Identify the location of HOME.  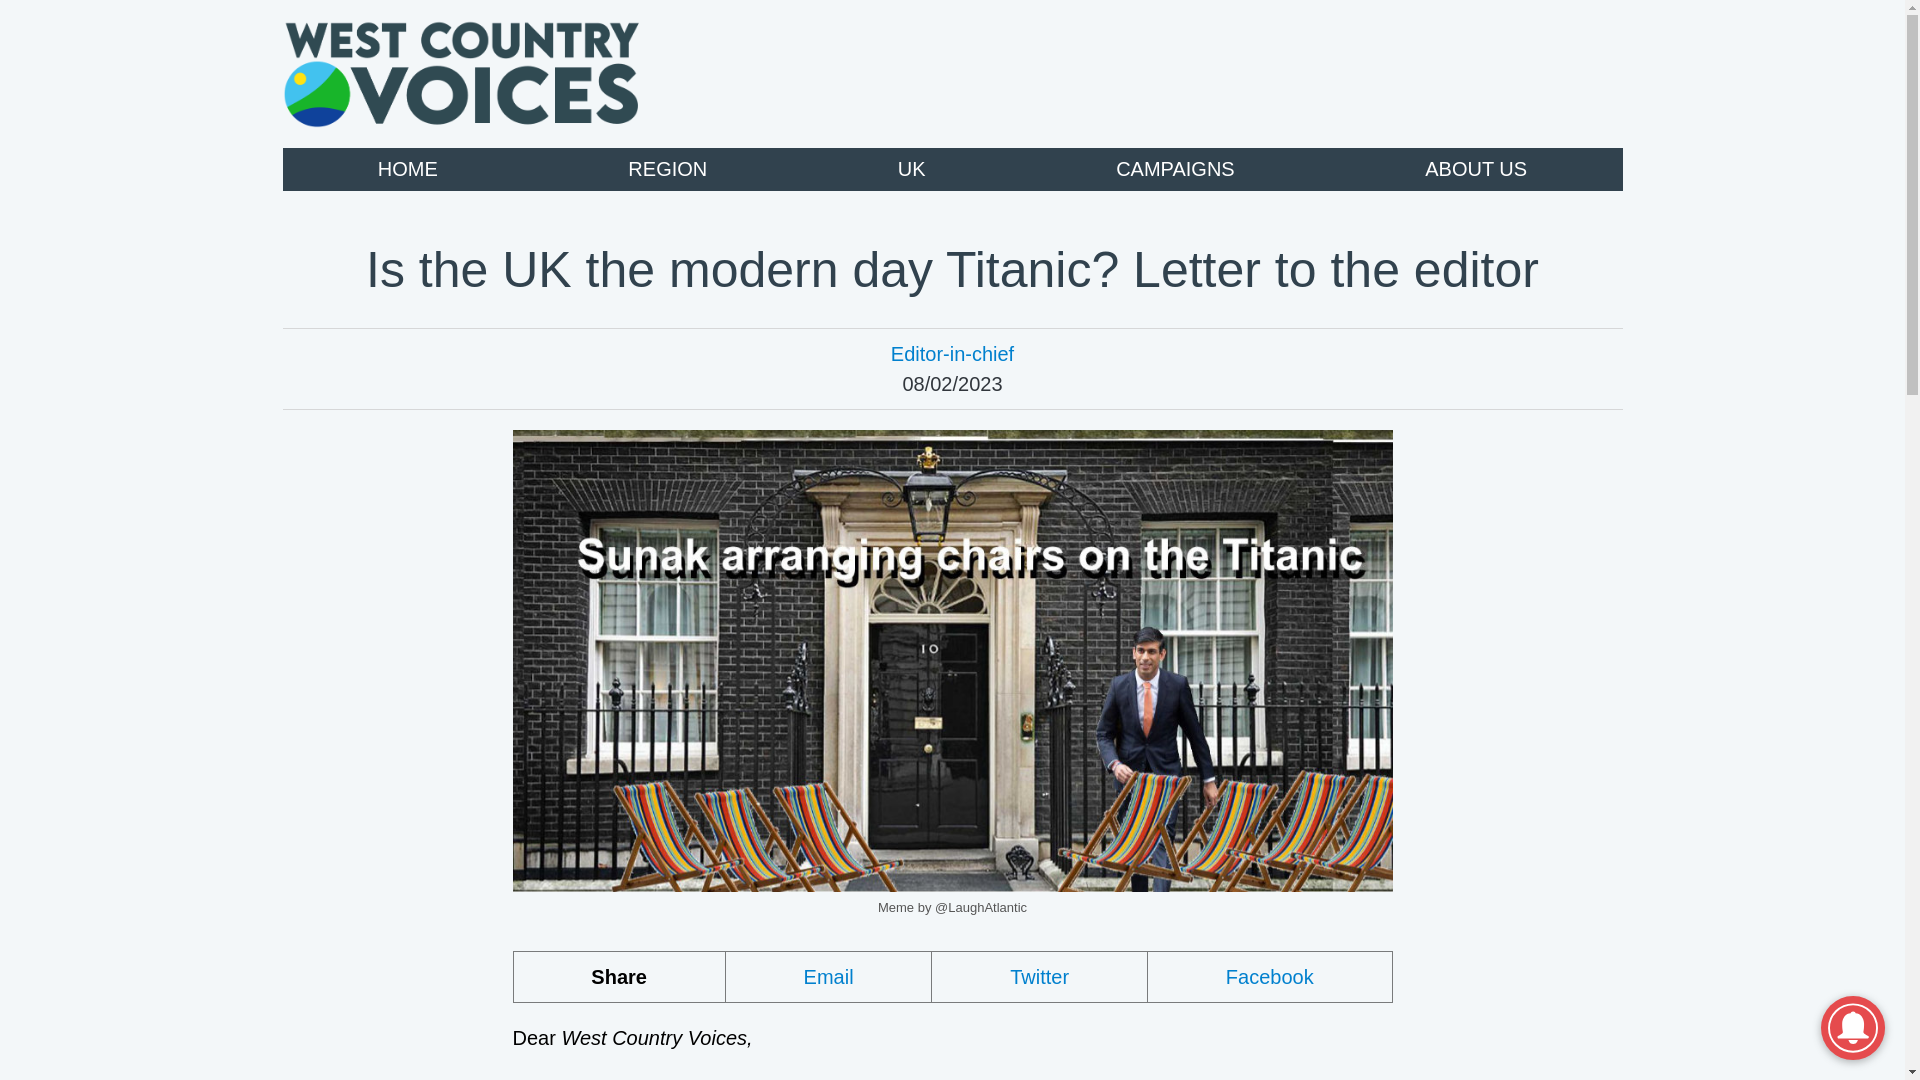
(408, 169).